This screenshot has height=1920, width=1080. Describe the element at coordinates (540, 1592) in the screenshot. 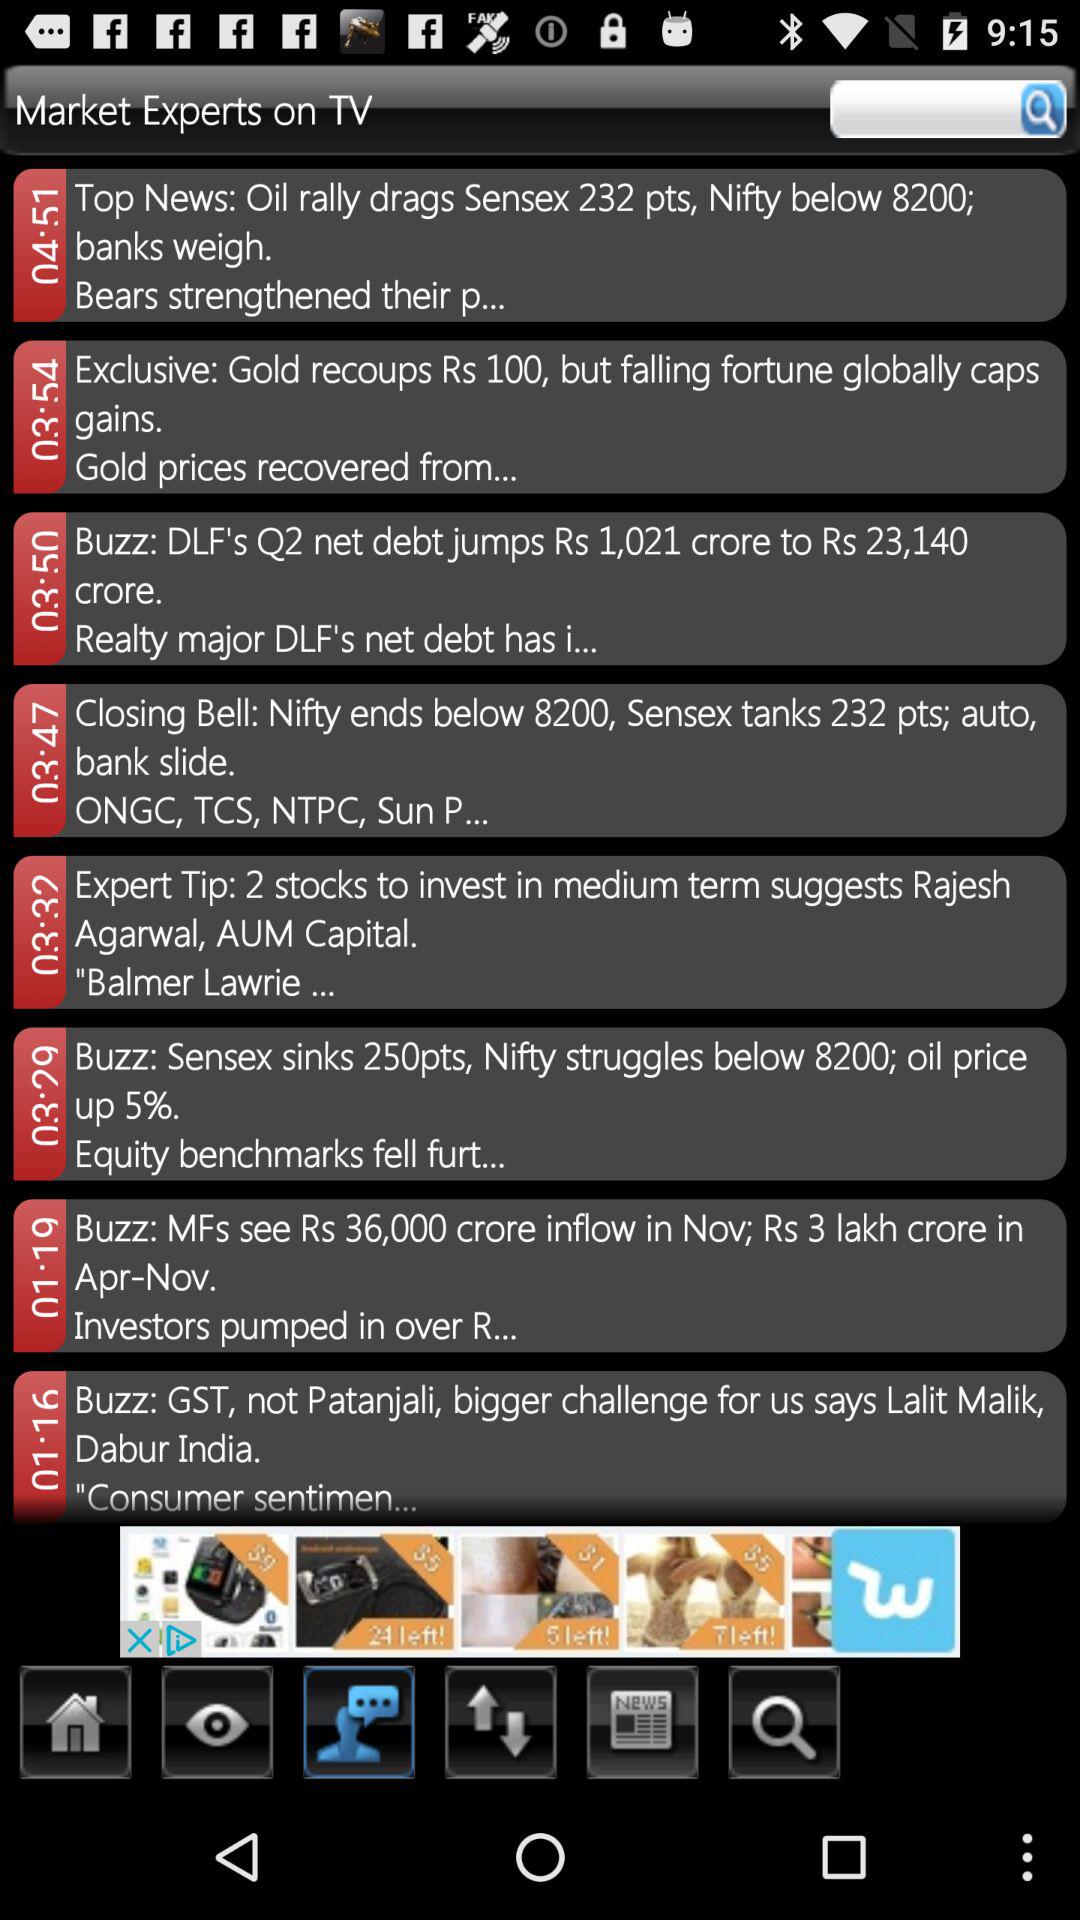

I see `open advertisement` at that location.